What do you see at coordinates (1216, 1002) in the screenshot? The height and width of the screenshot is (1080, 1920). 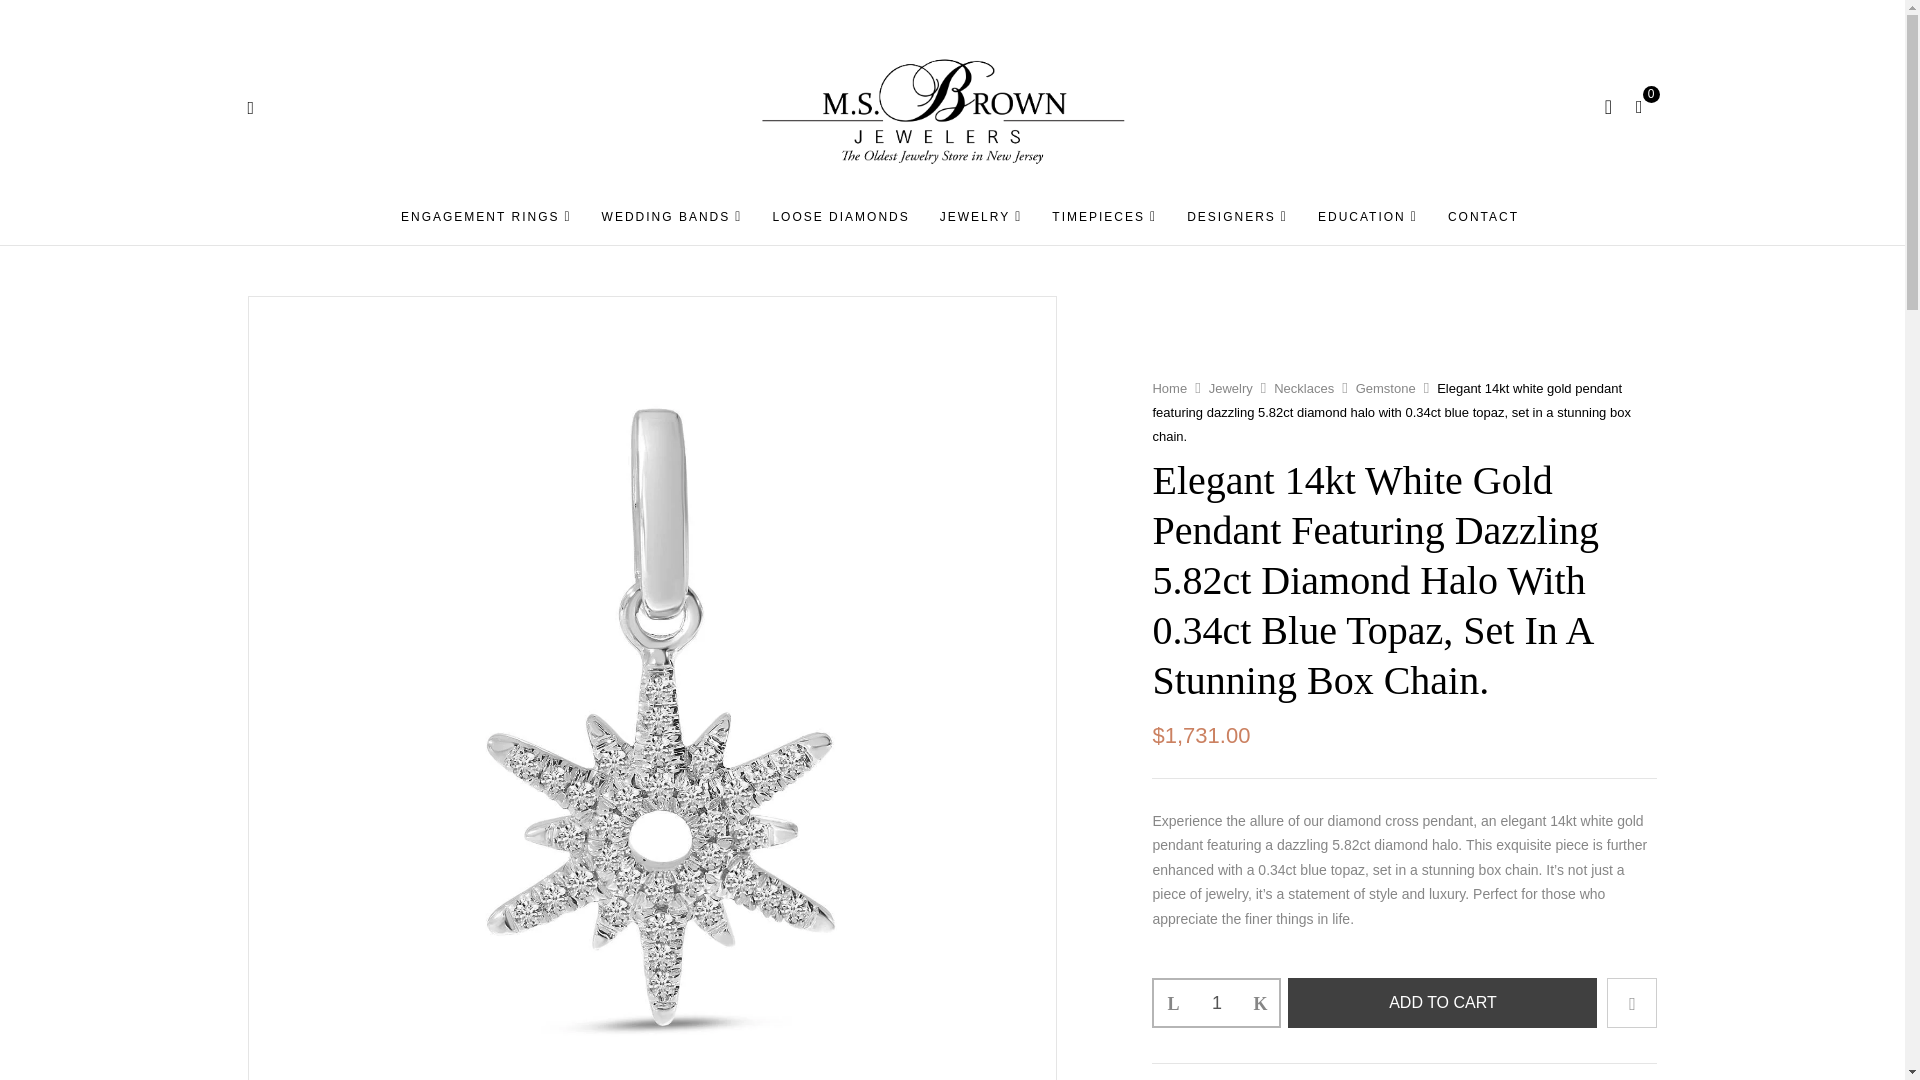 I see `1` at bounding box center [1216, 1002].